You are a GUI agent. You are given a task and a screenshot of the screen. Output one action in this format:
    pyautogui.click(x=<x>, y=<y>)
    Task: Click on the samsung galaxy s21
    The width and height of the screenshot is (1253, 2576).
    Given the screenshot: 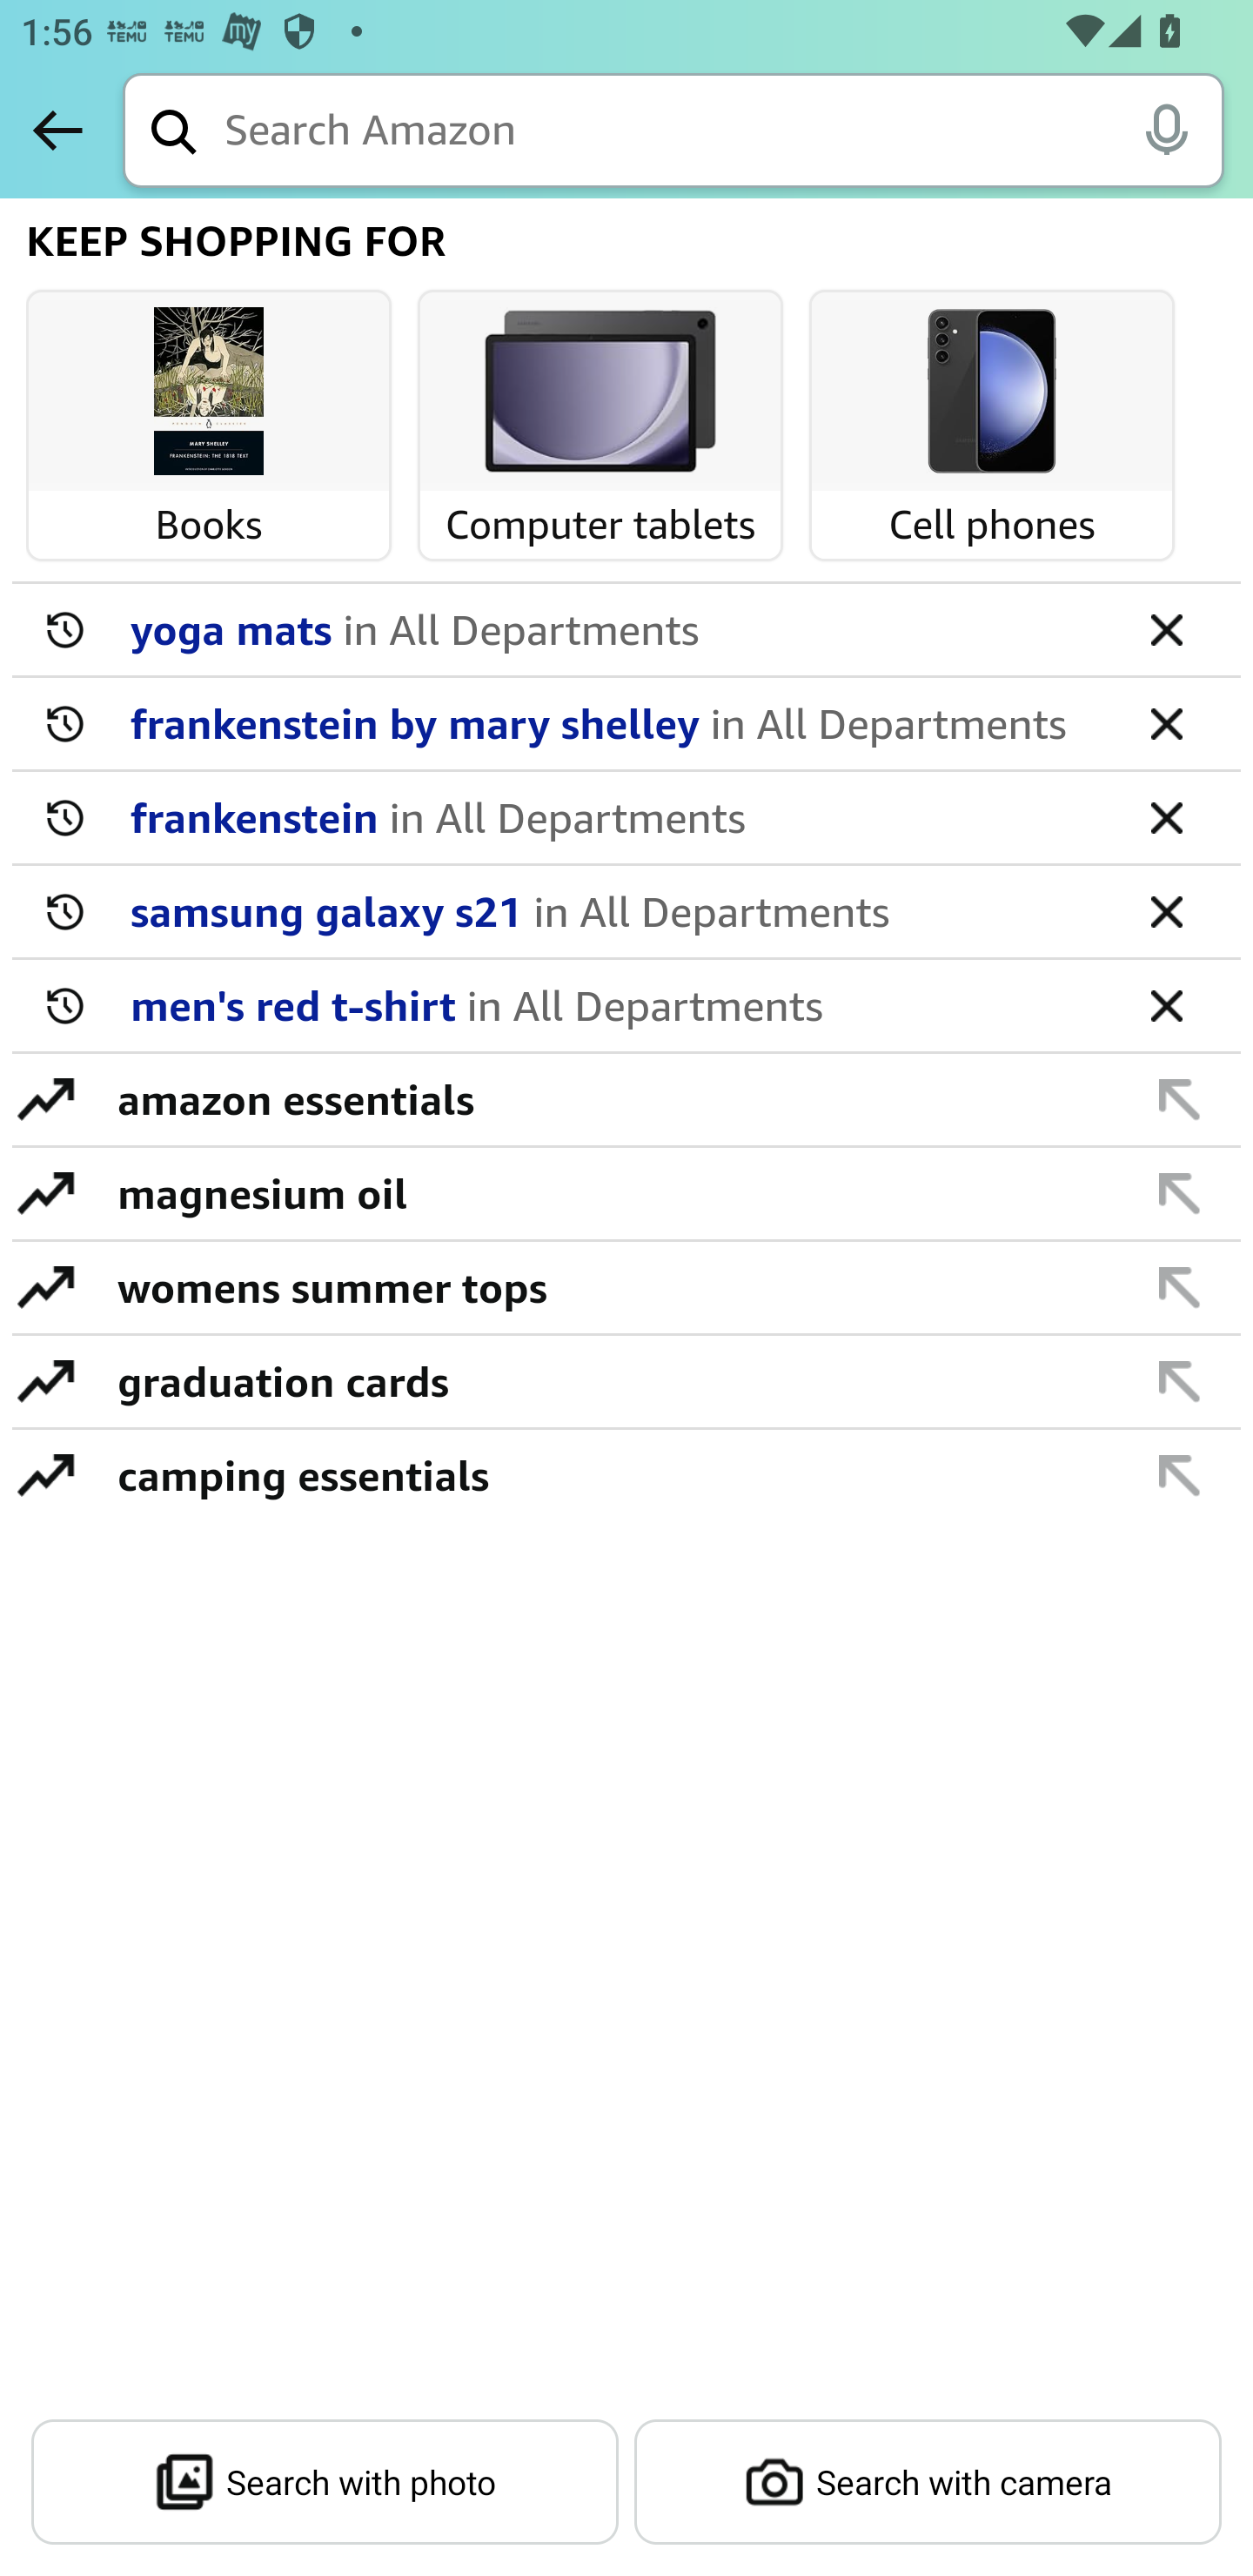 What is the action you would take?
    pyautogui.click(x=615, y=910)
    